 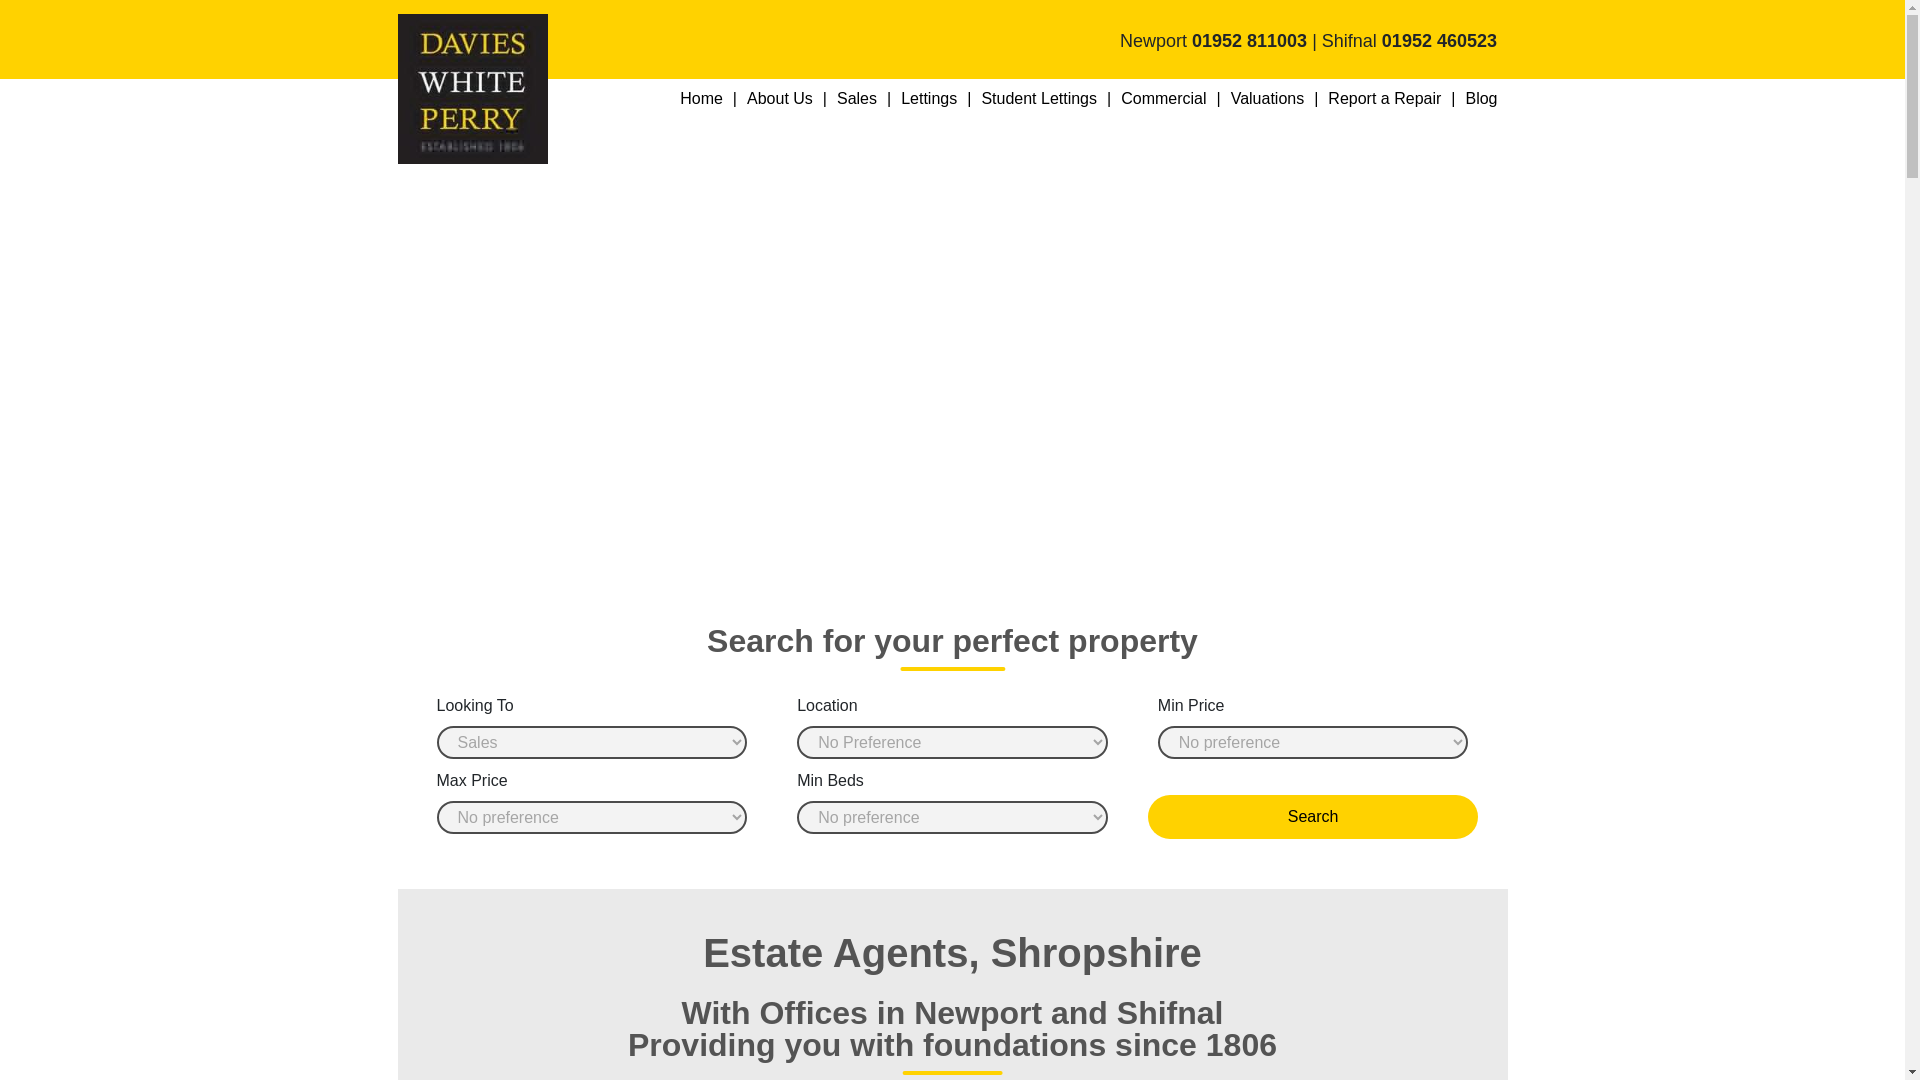 I want to click on Student Lettings, so click(x=1041, y=99).